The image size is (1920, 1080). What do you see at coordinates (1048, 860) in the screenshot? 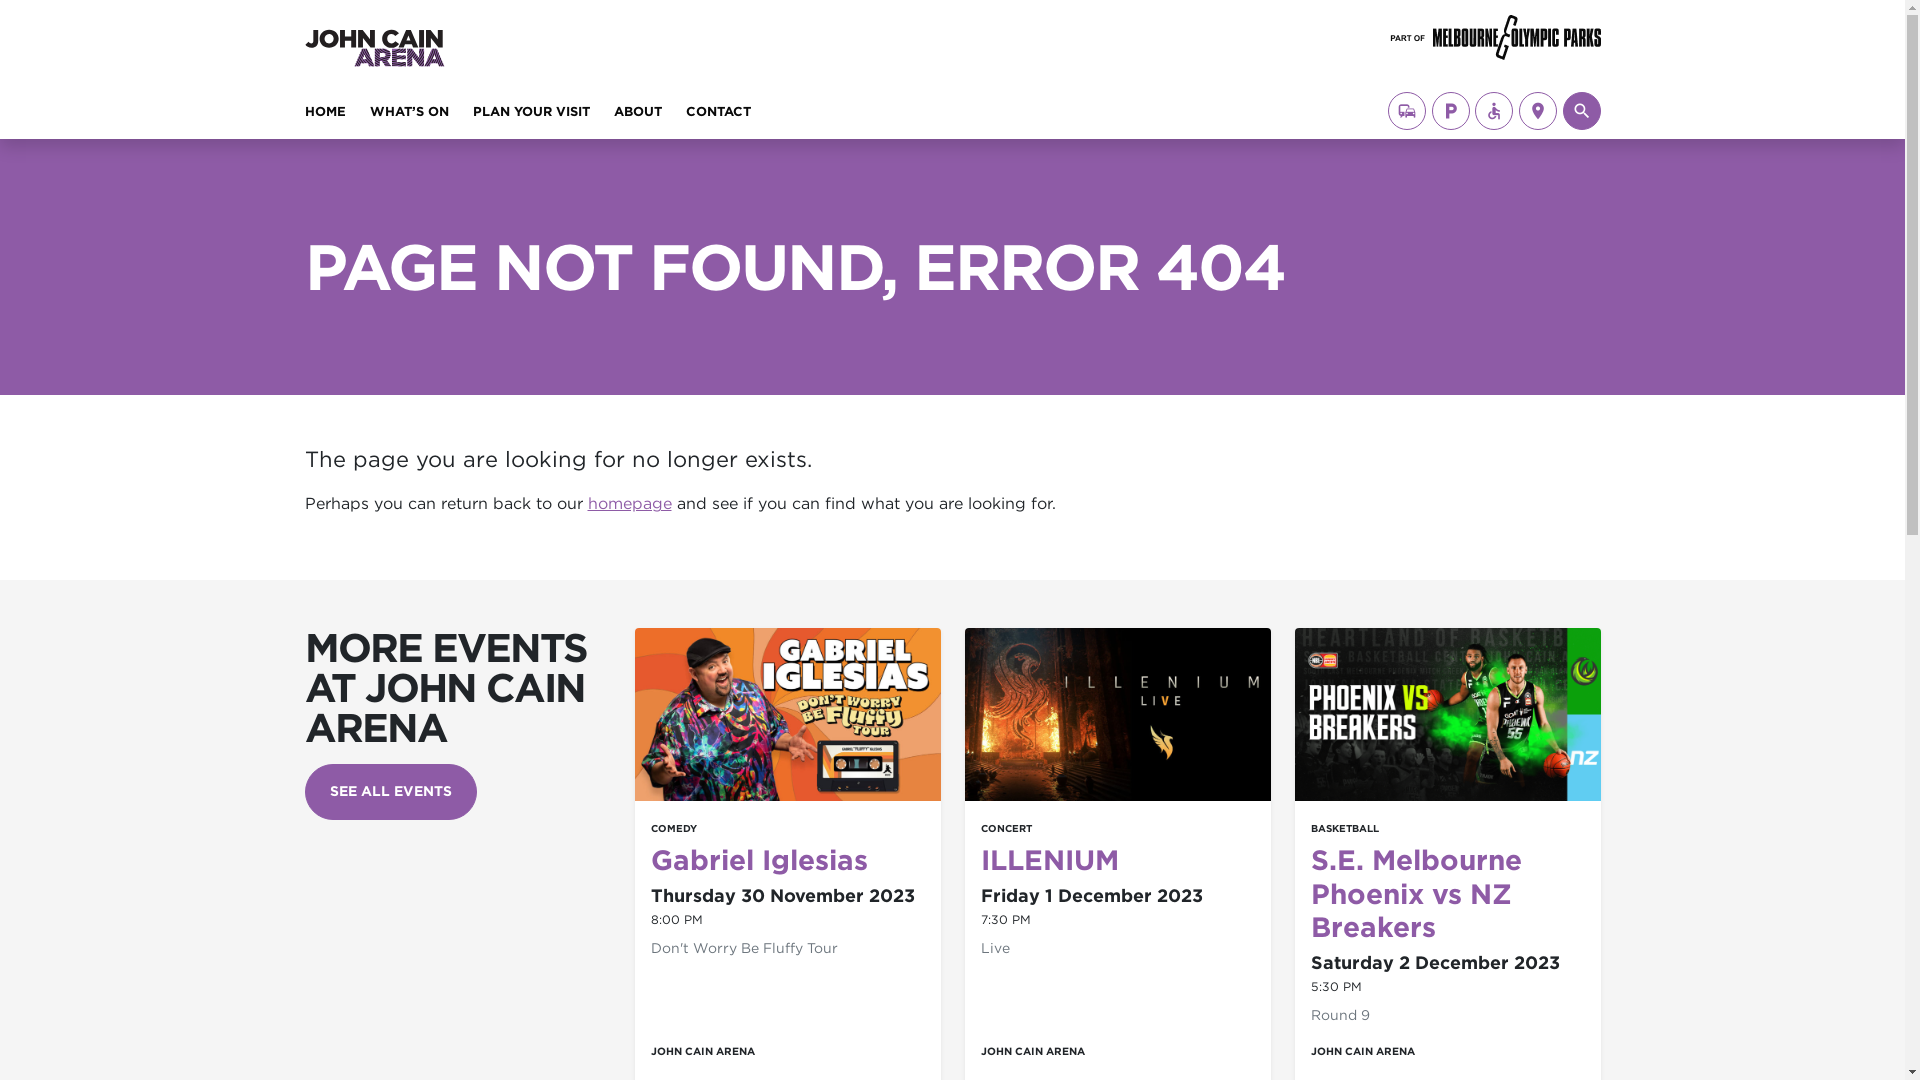
I see `ILLENIUM` at bounding box center [1048, 860].